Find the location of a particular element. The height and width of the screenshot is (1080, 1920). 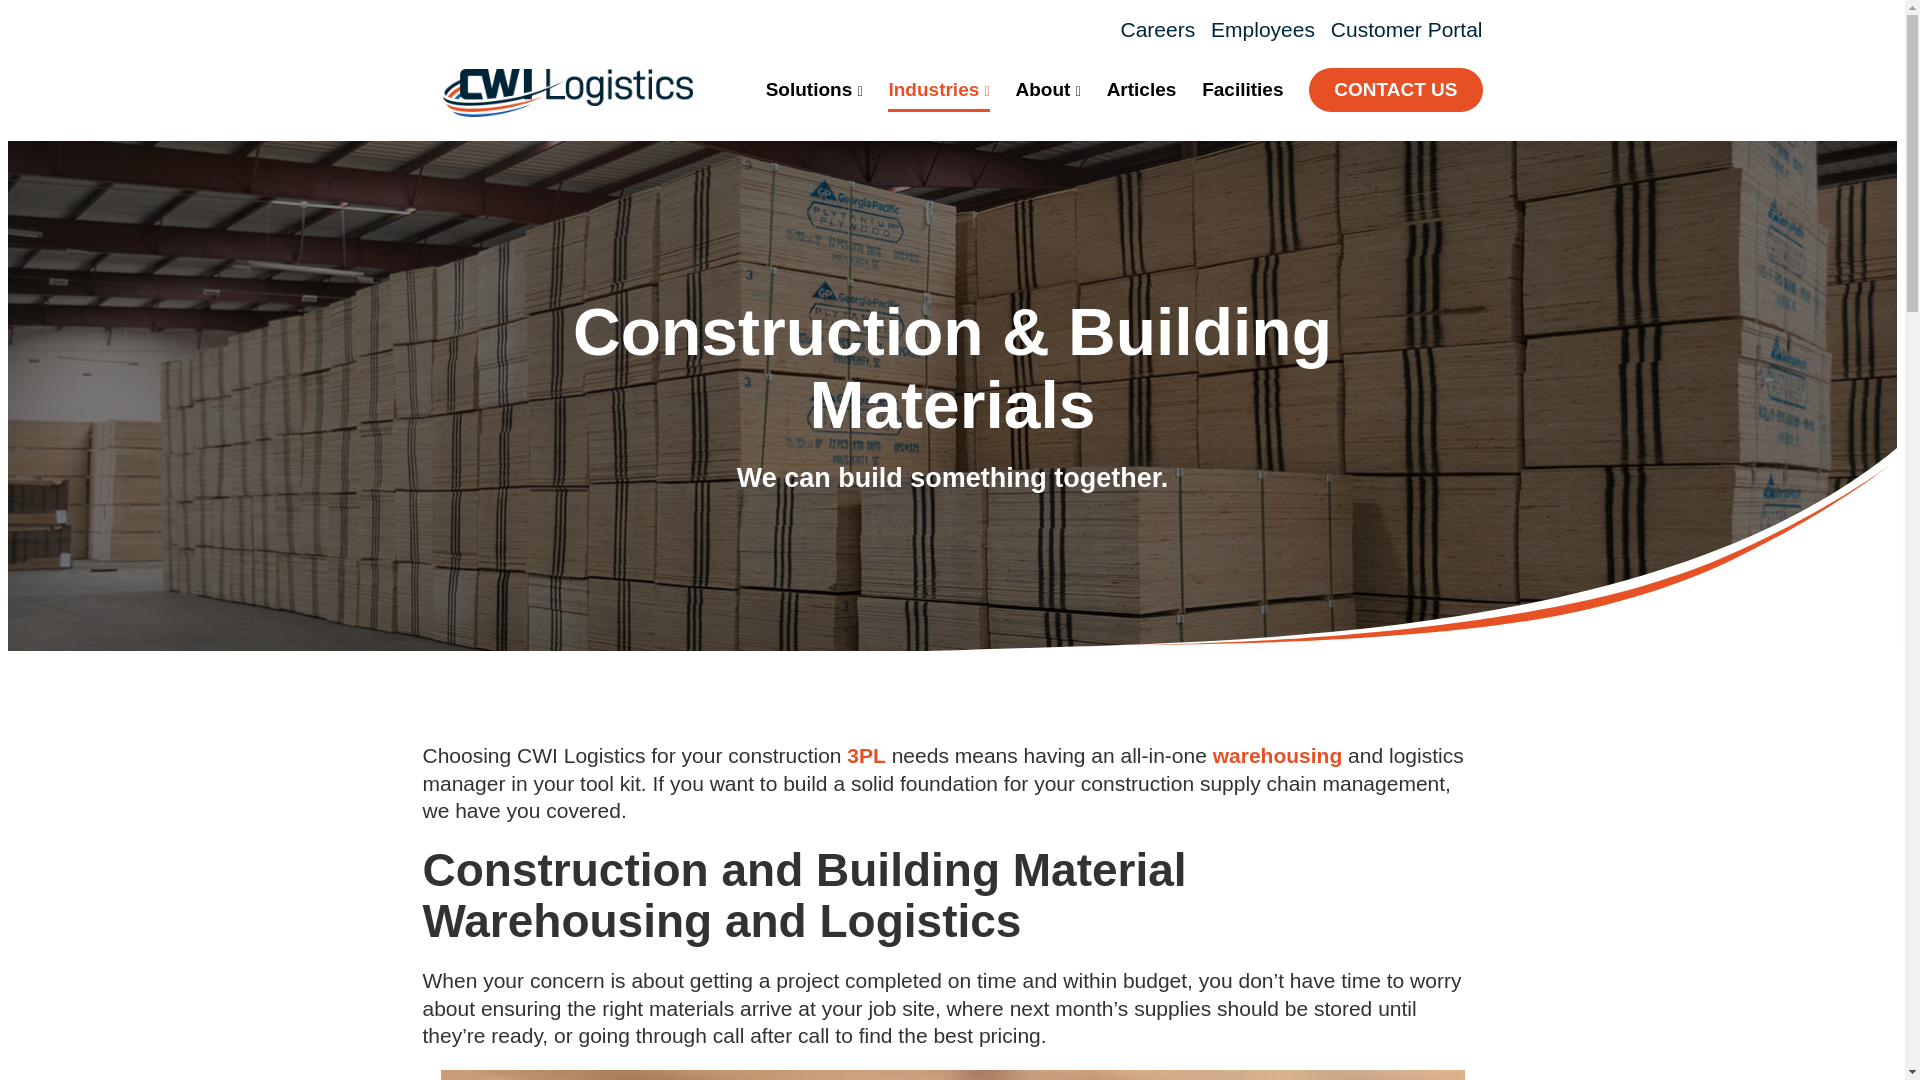

Employees is located at coordinates (1263, 30).